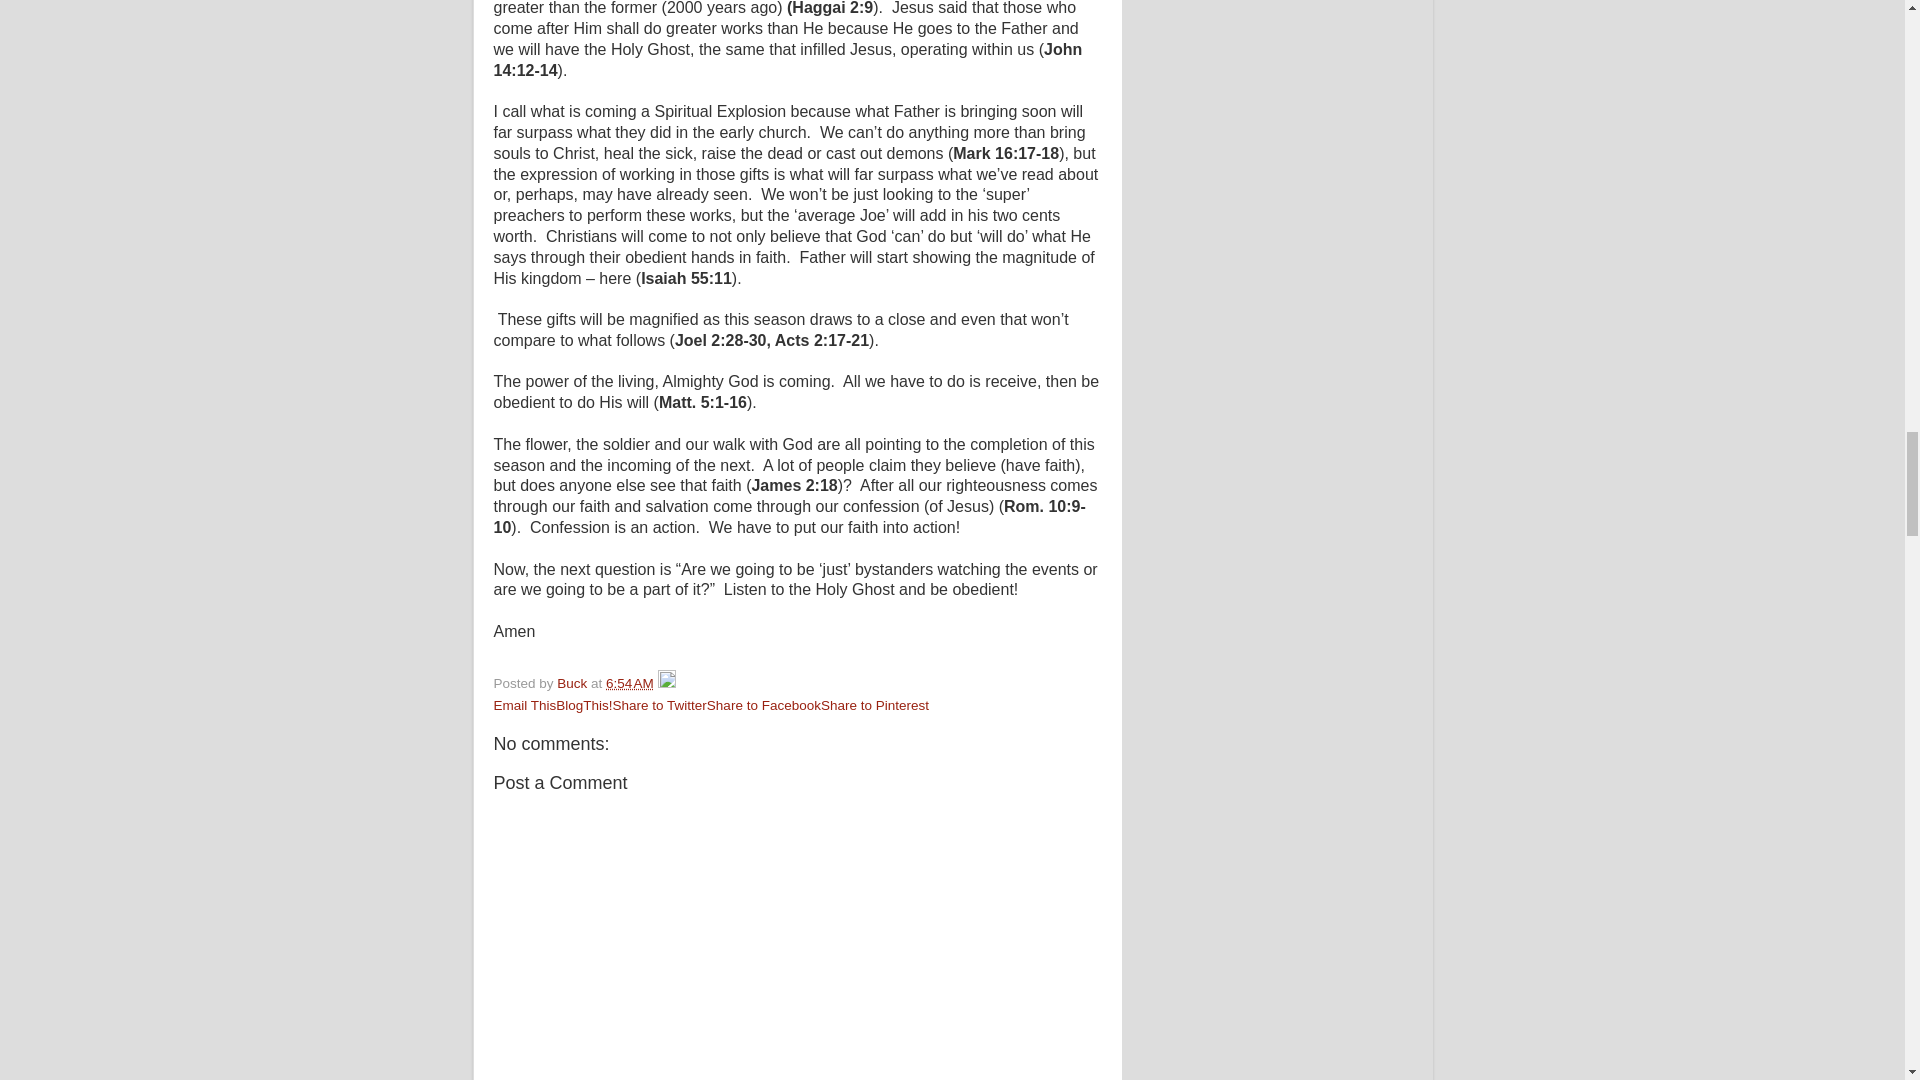 This screenshot has width=1920, height=1080. What do you see at coordinates (659, 704) in the screenshot?
I see `Share to Twitter` at bounding box center [659, 704].